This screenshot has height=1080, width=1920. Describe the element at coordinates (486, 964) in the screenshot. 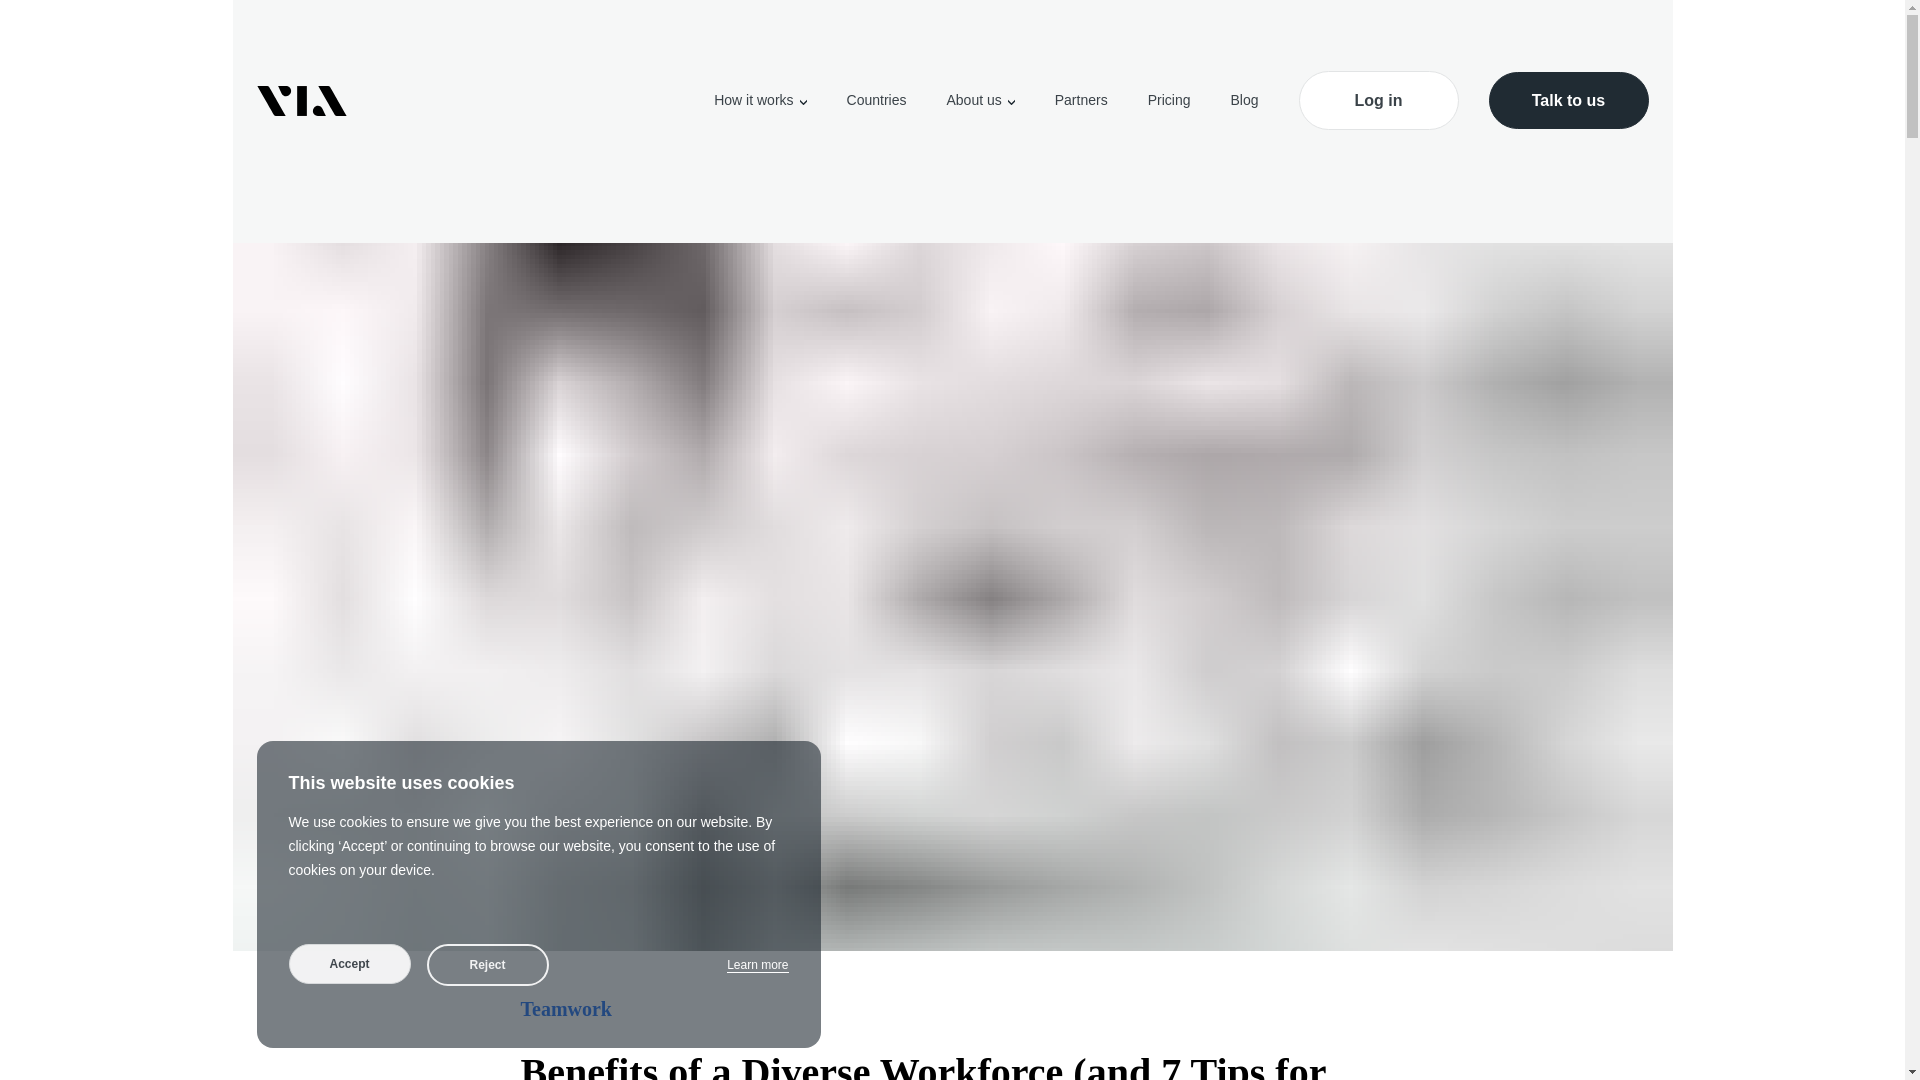

I see `Reject` at that location.